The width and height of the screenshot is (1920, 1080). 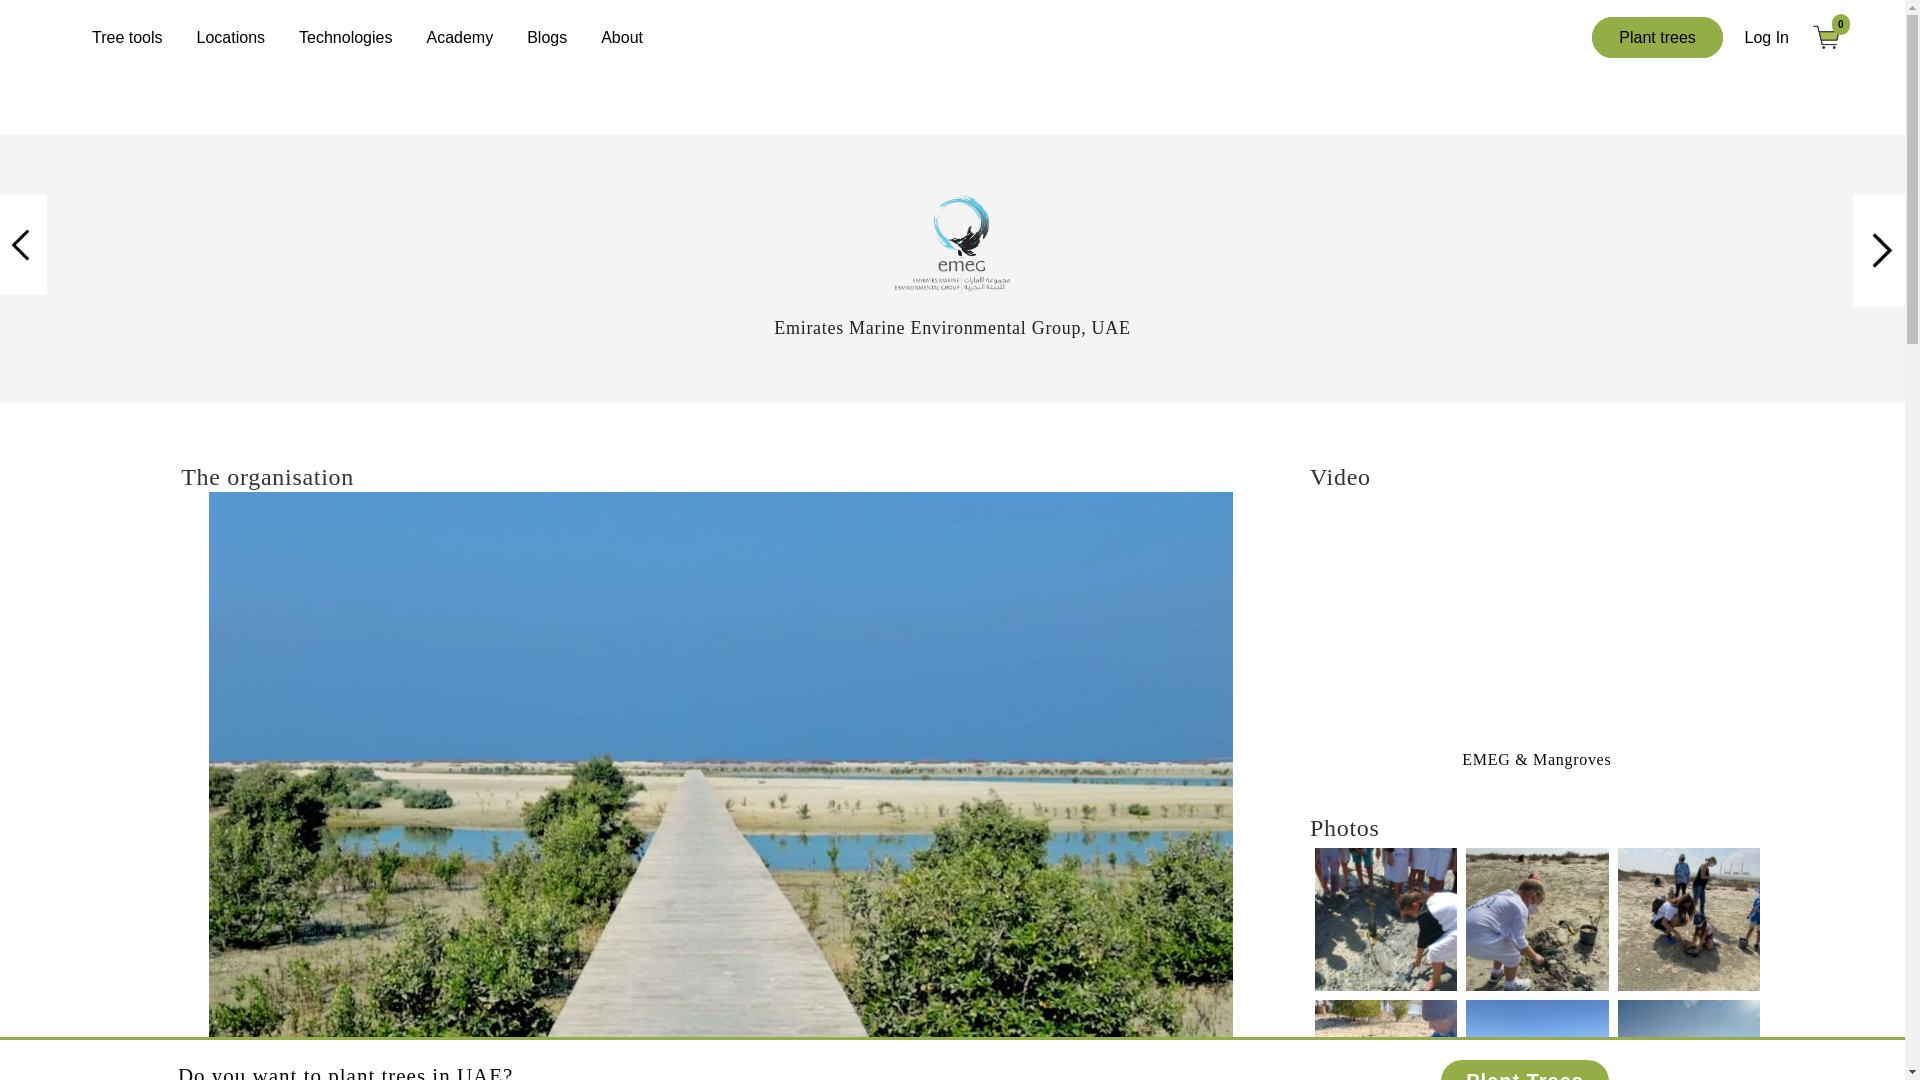 What do you see at coordinates (1834, 36) in the screenshot?
I see `0` at bounding box center [1834, 36].